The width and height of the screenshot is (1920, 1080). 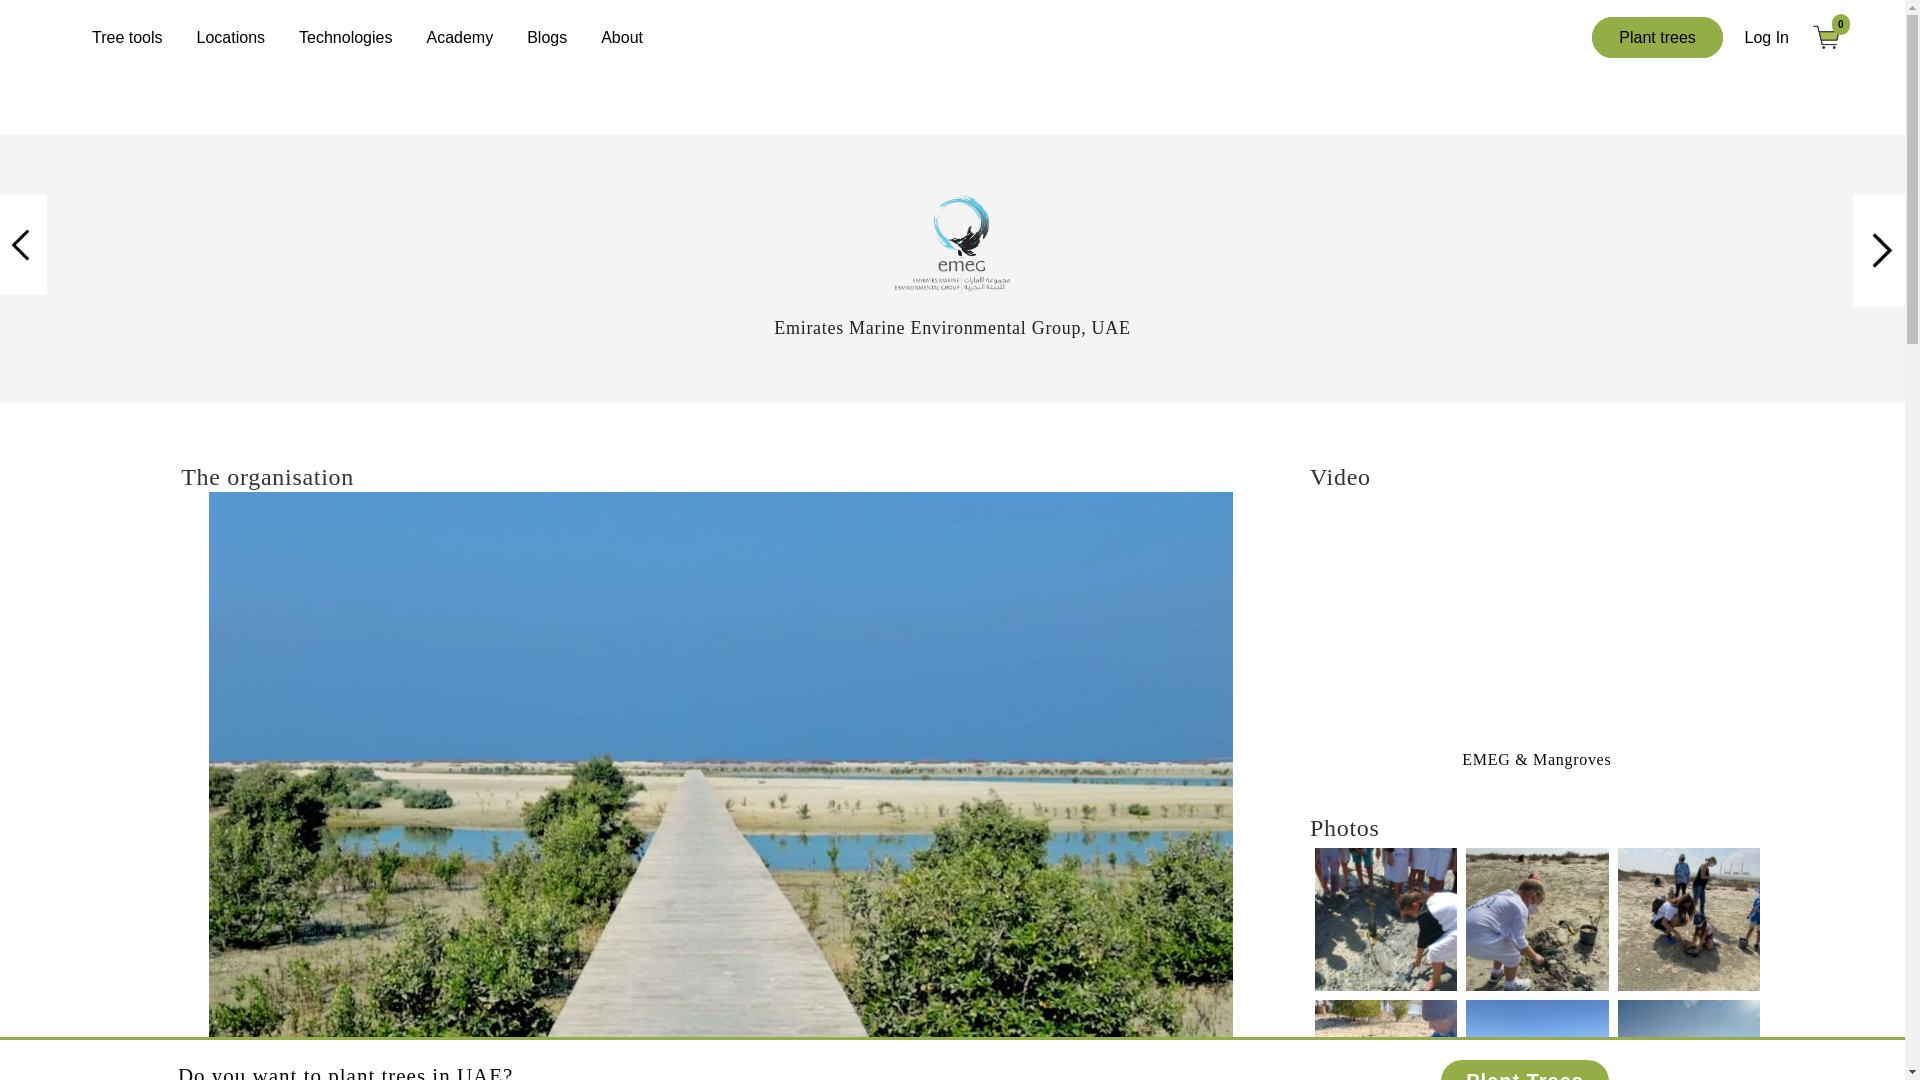 What do you see at coordinates (1834, 36) in the screenshot?
I see `0` at bounding box center [1834, 36].